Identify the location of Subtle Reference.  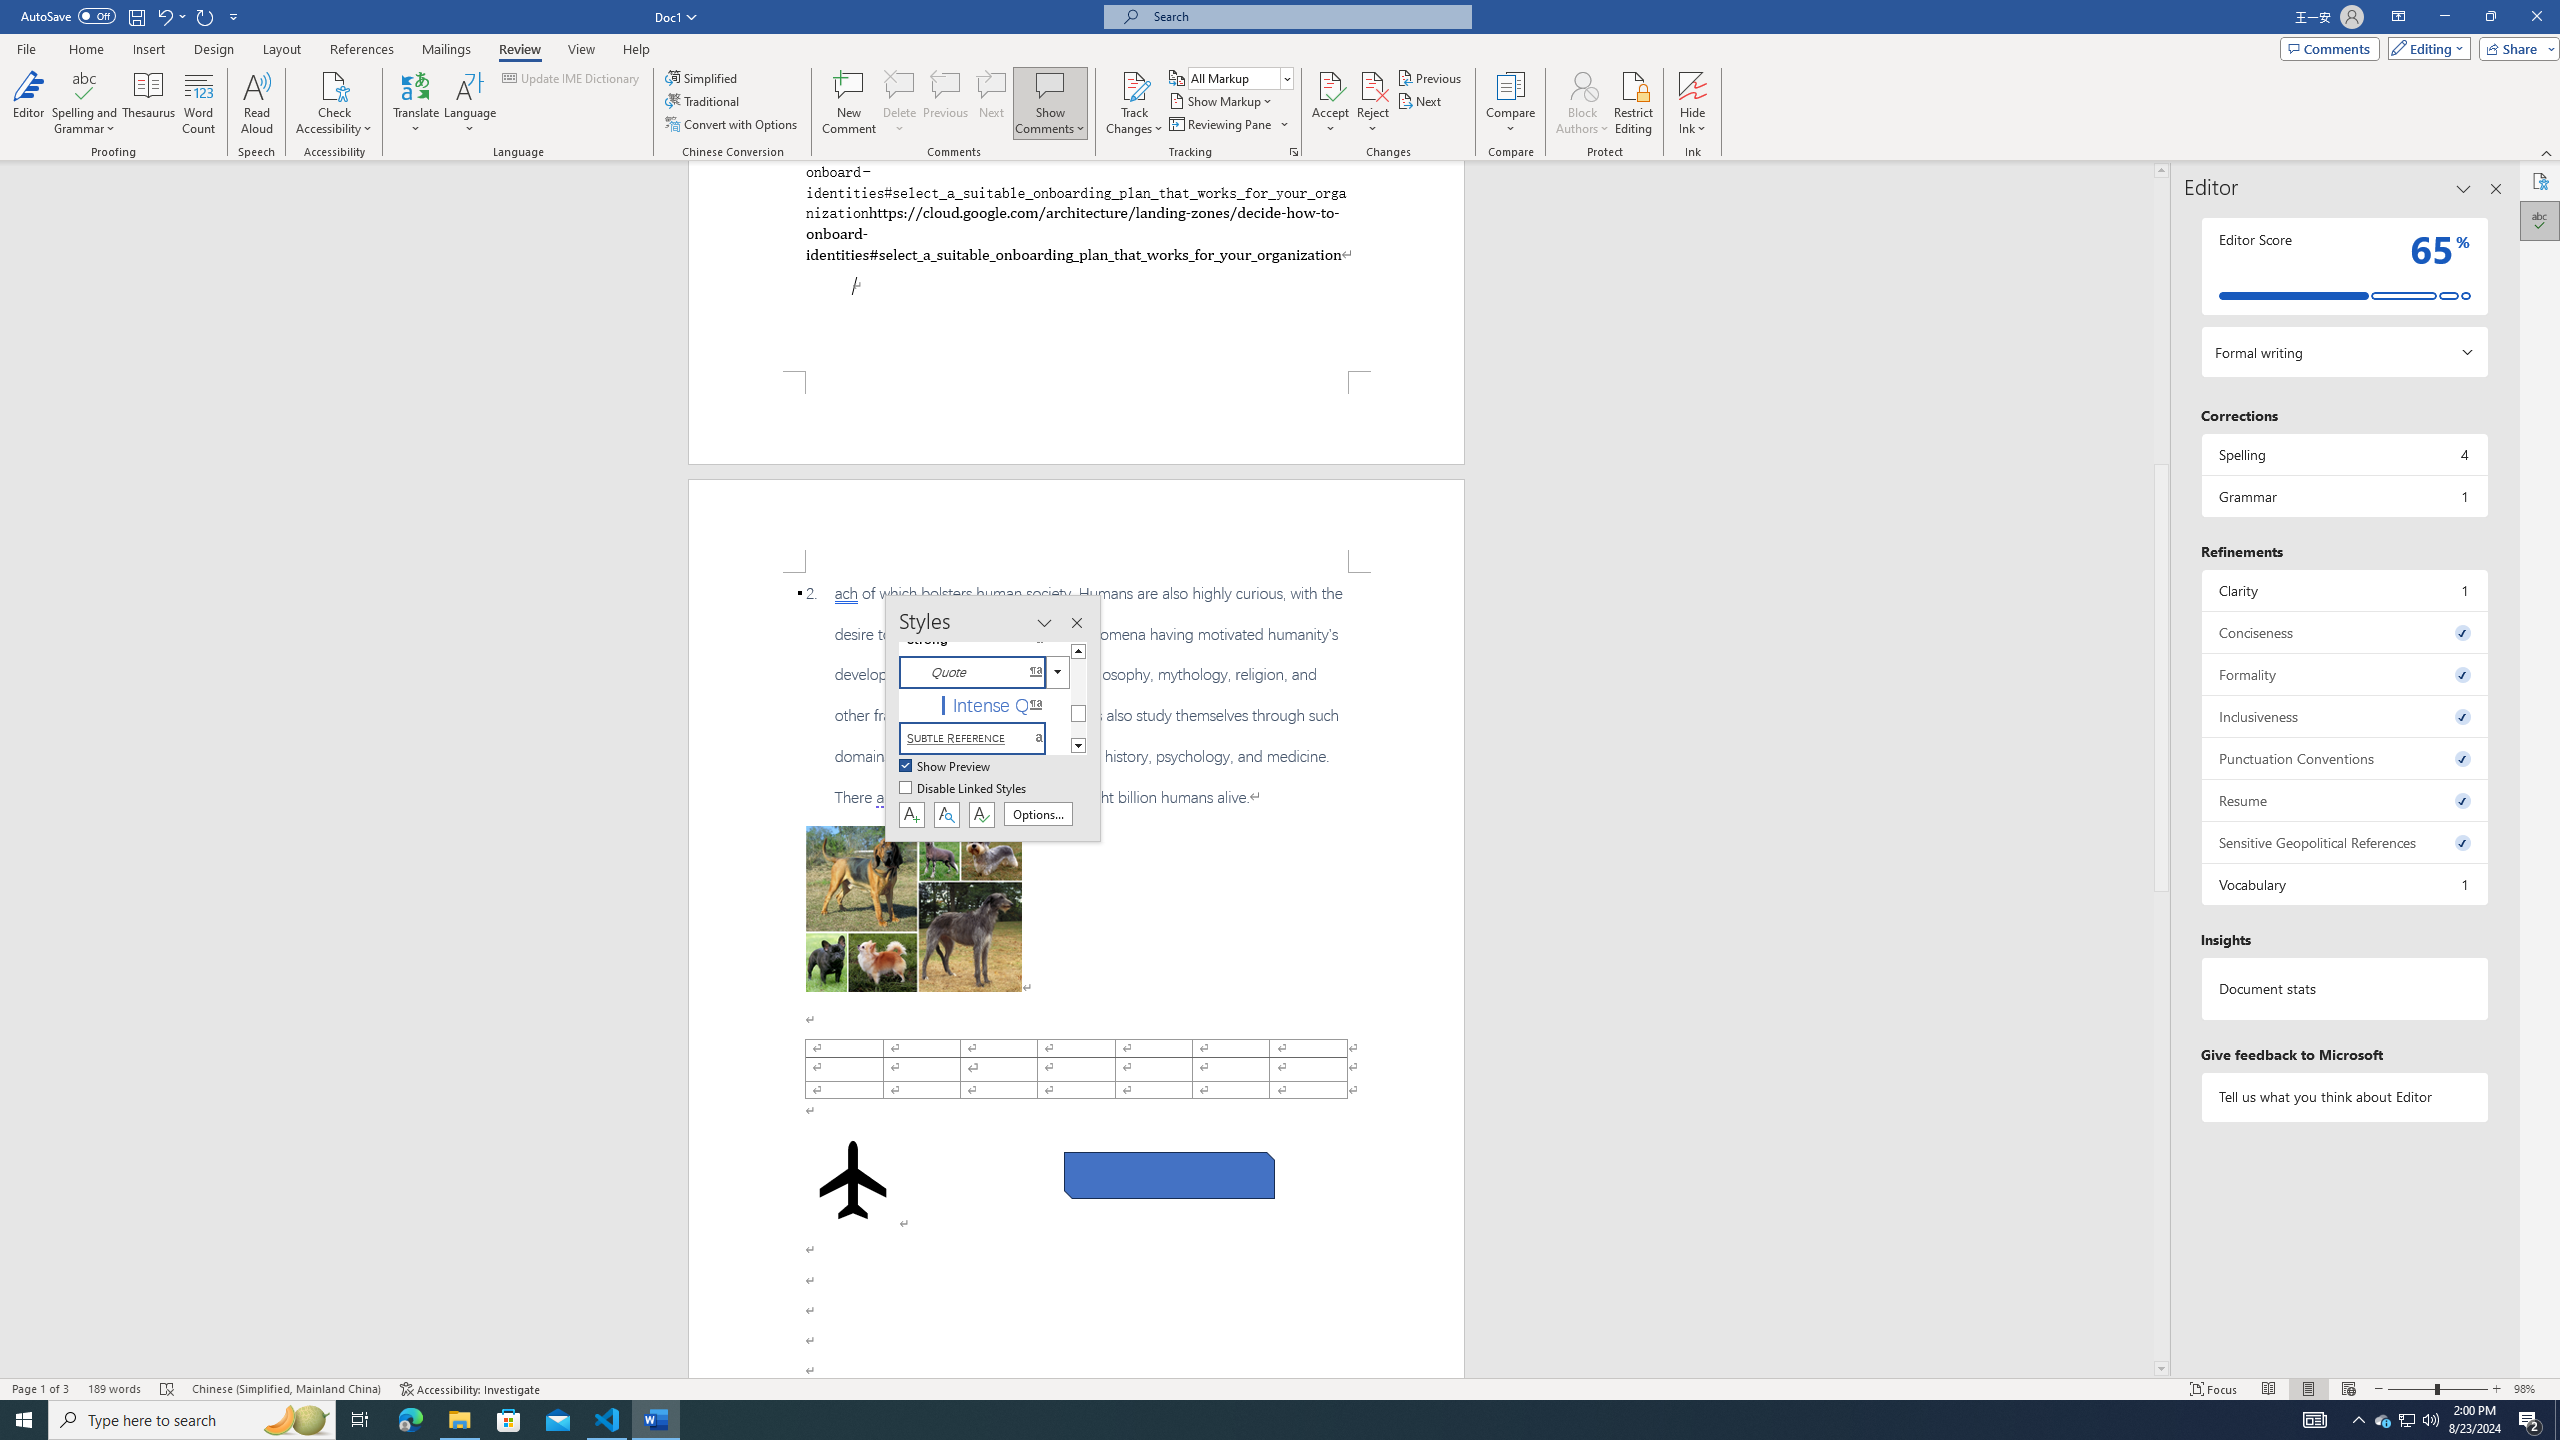
(984, 738).